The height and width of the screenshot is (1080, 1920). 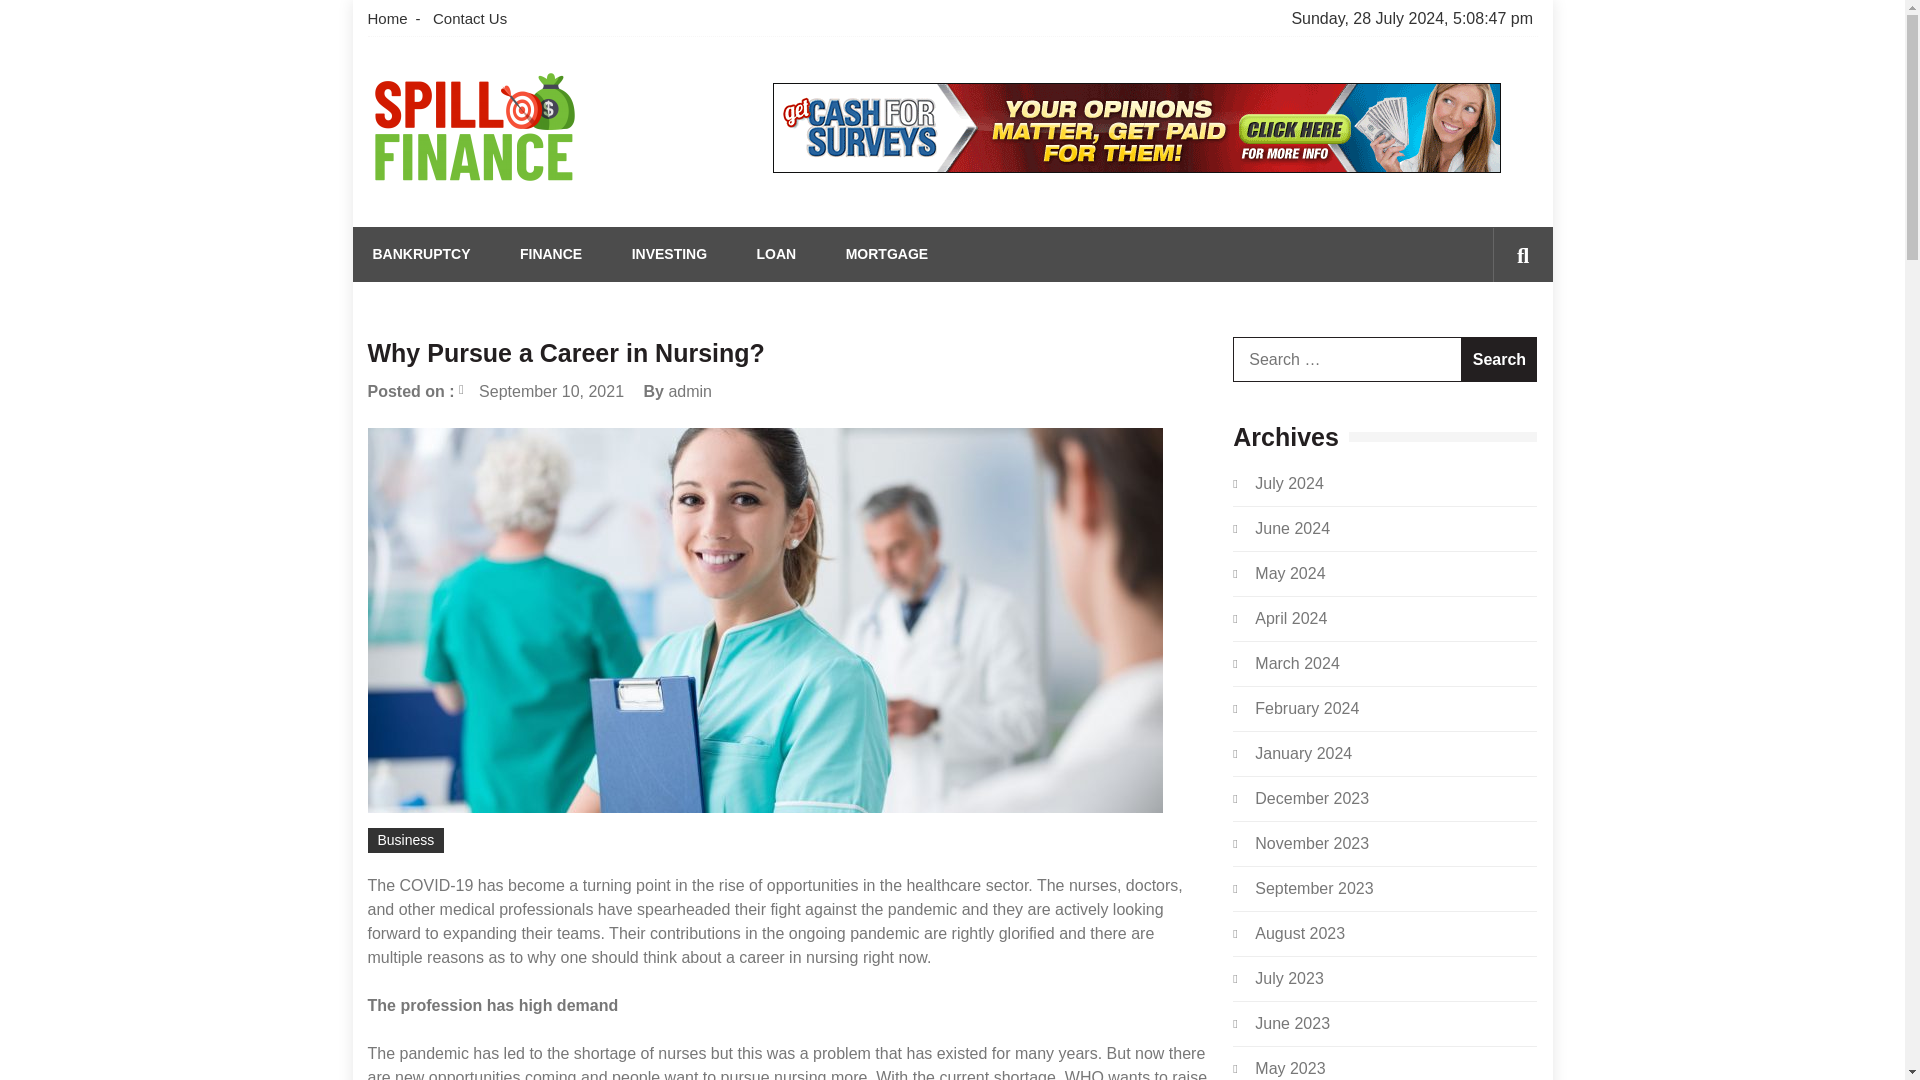 What do you see at coordinates (1312, 843) in the screenshot?
I see `November 2023` at bounding box center [1312, 843].